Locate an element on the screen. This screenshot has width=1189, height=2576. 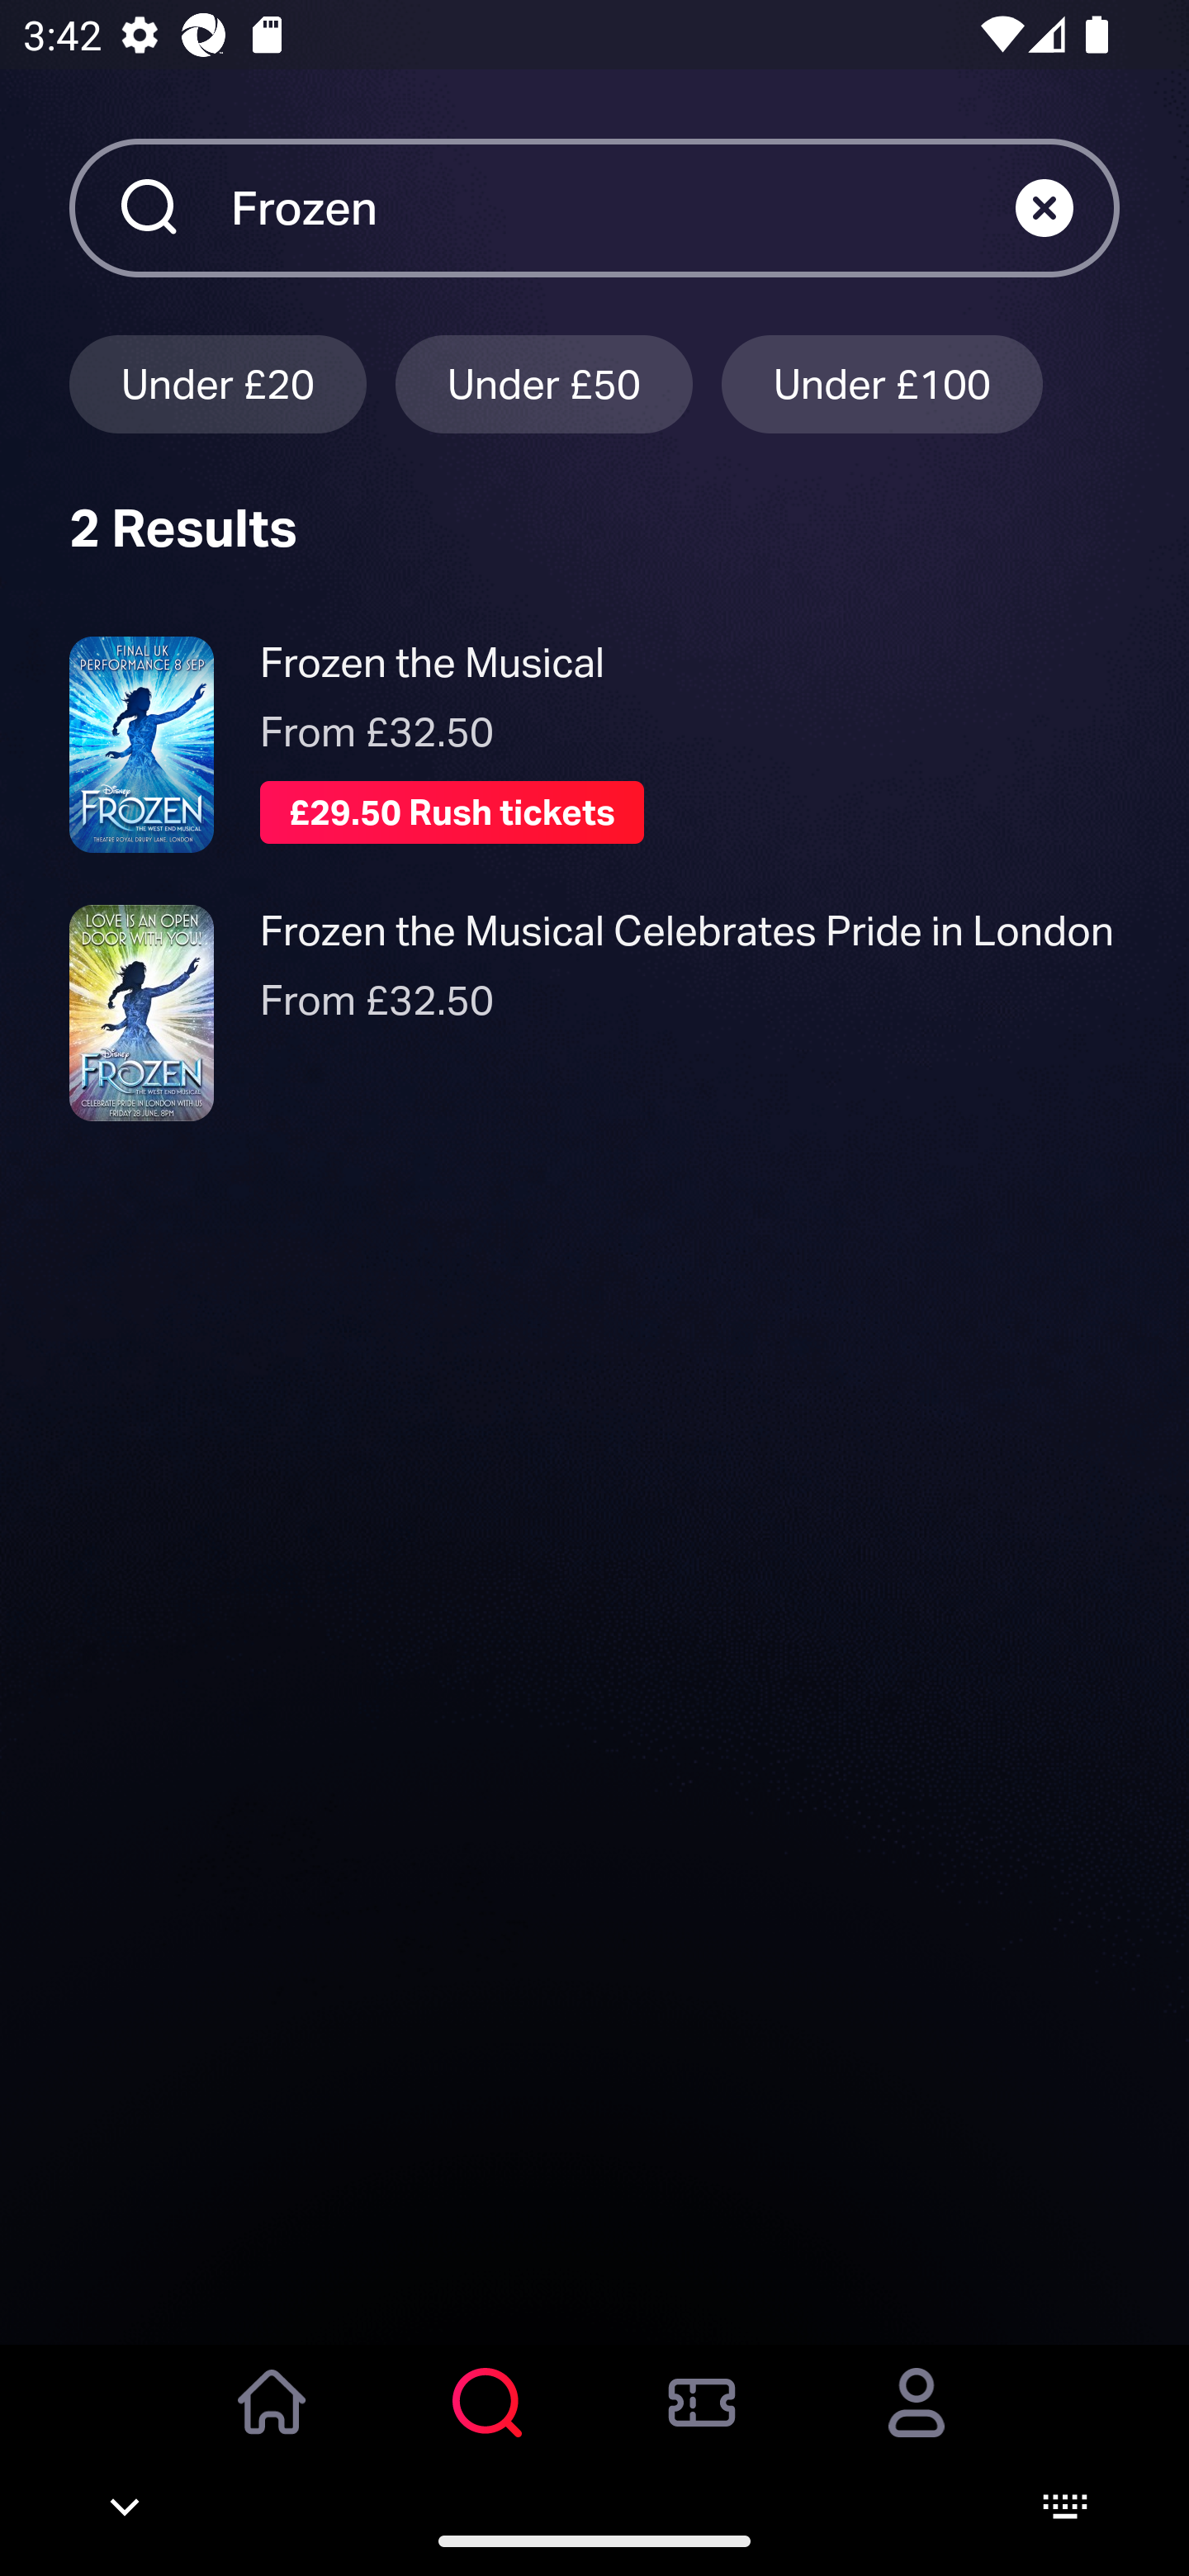
Under £20 is located at coordinates (217, 383).